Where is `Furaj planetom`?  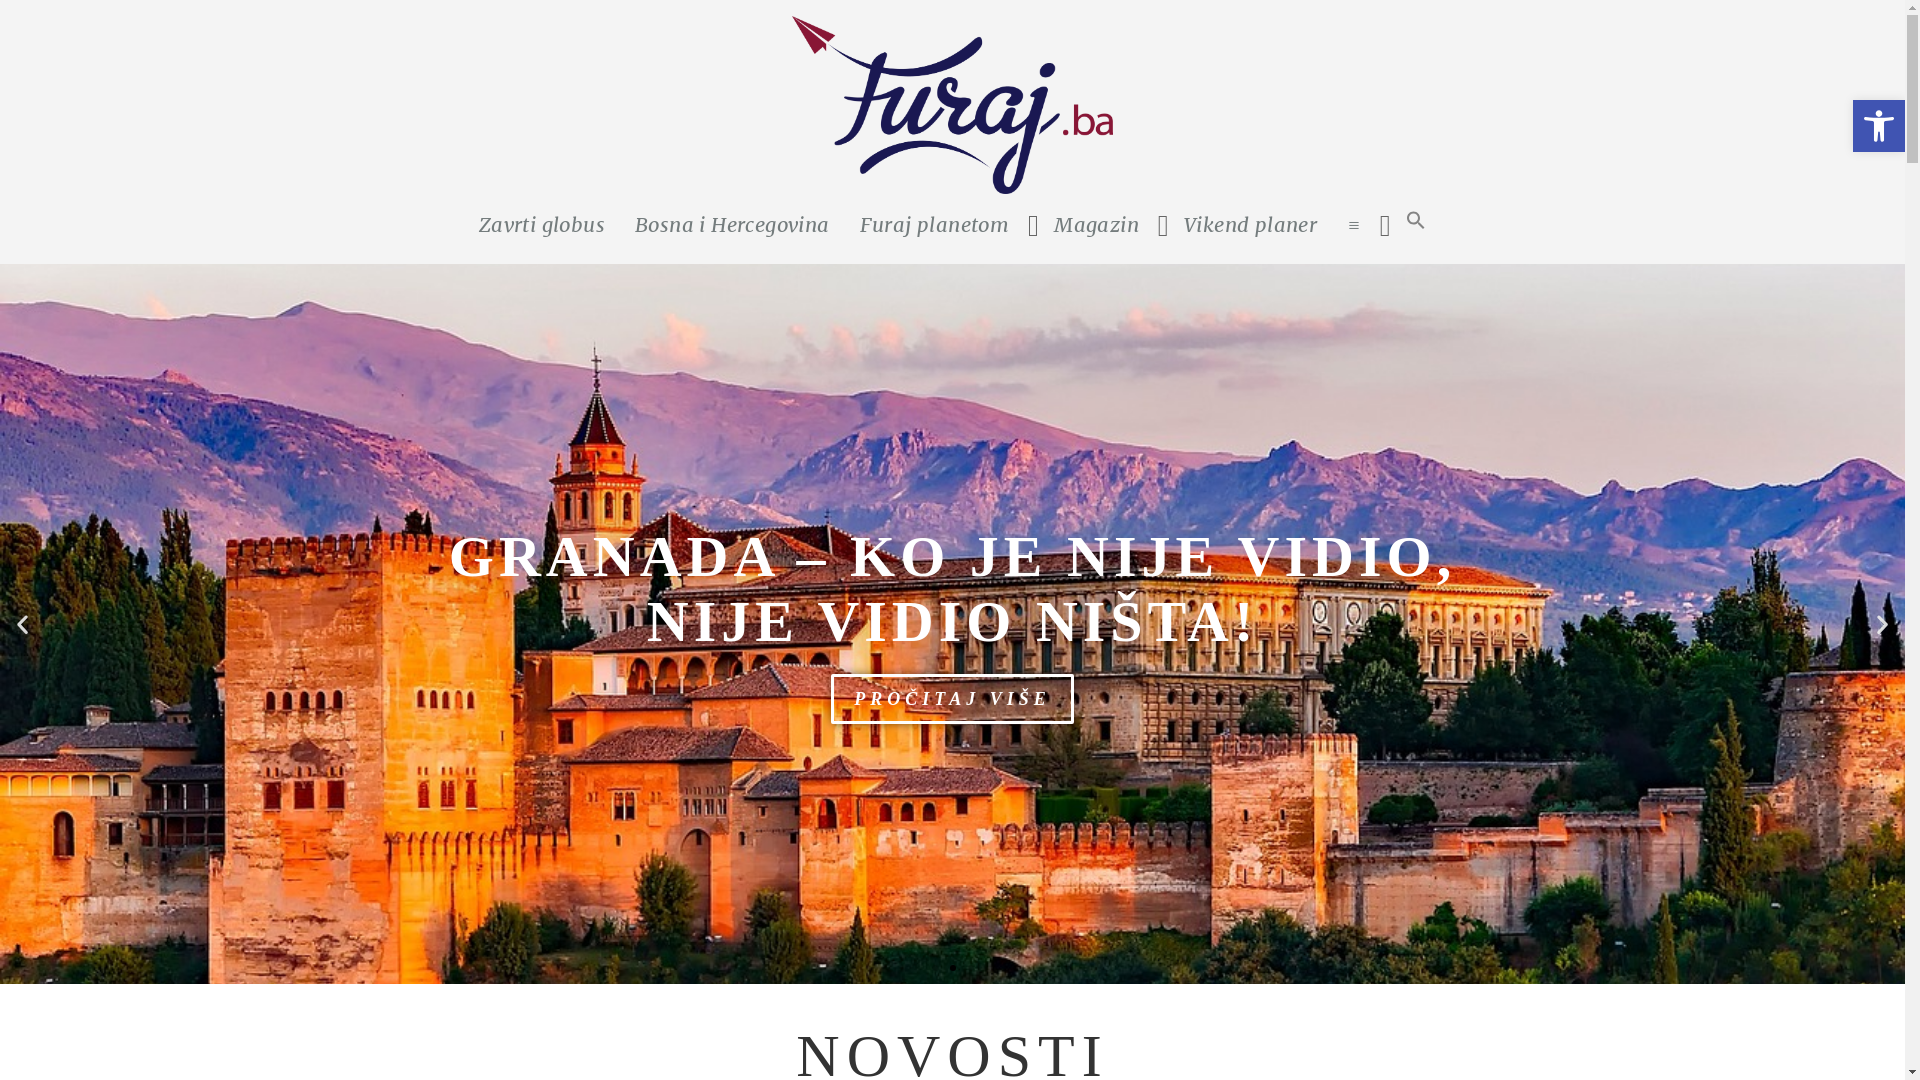
Furaj planetom is located at coordinates (935, 225).